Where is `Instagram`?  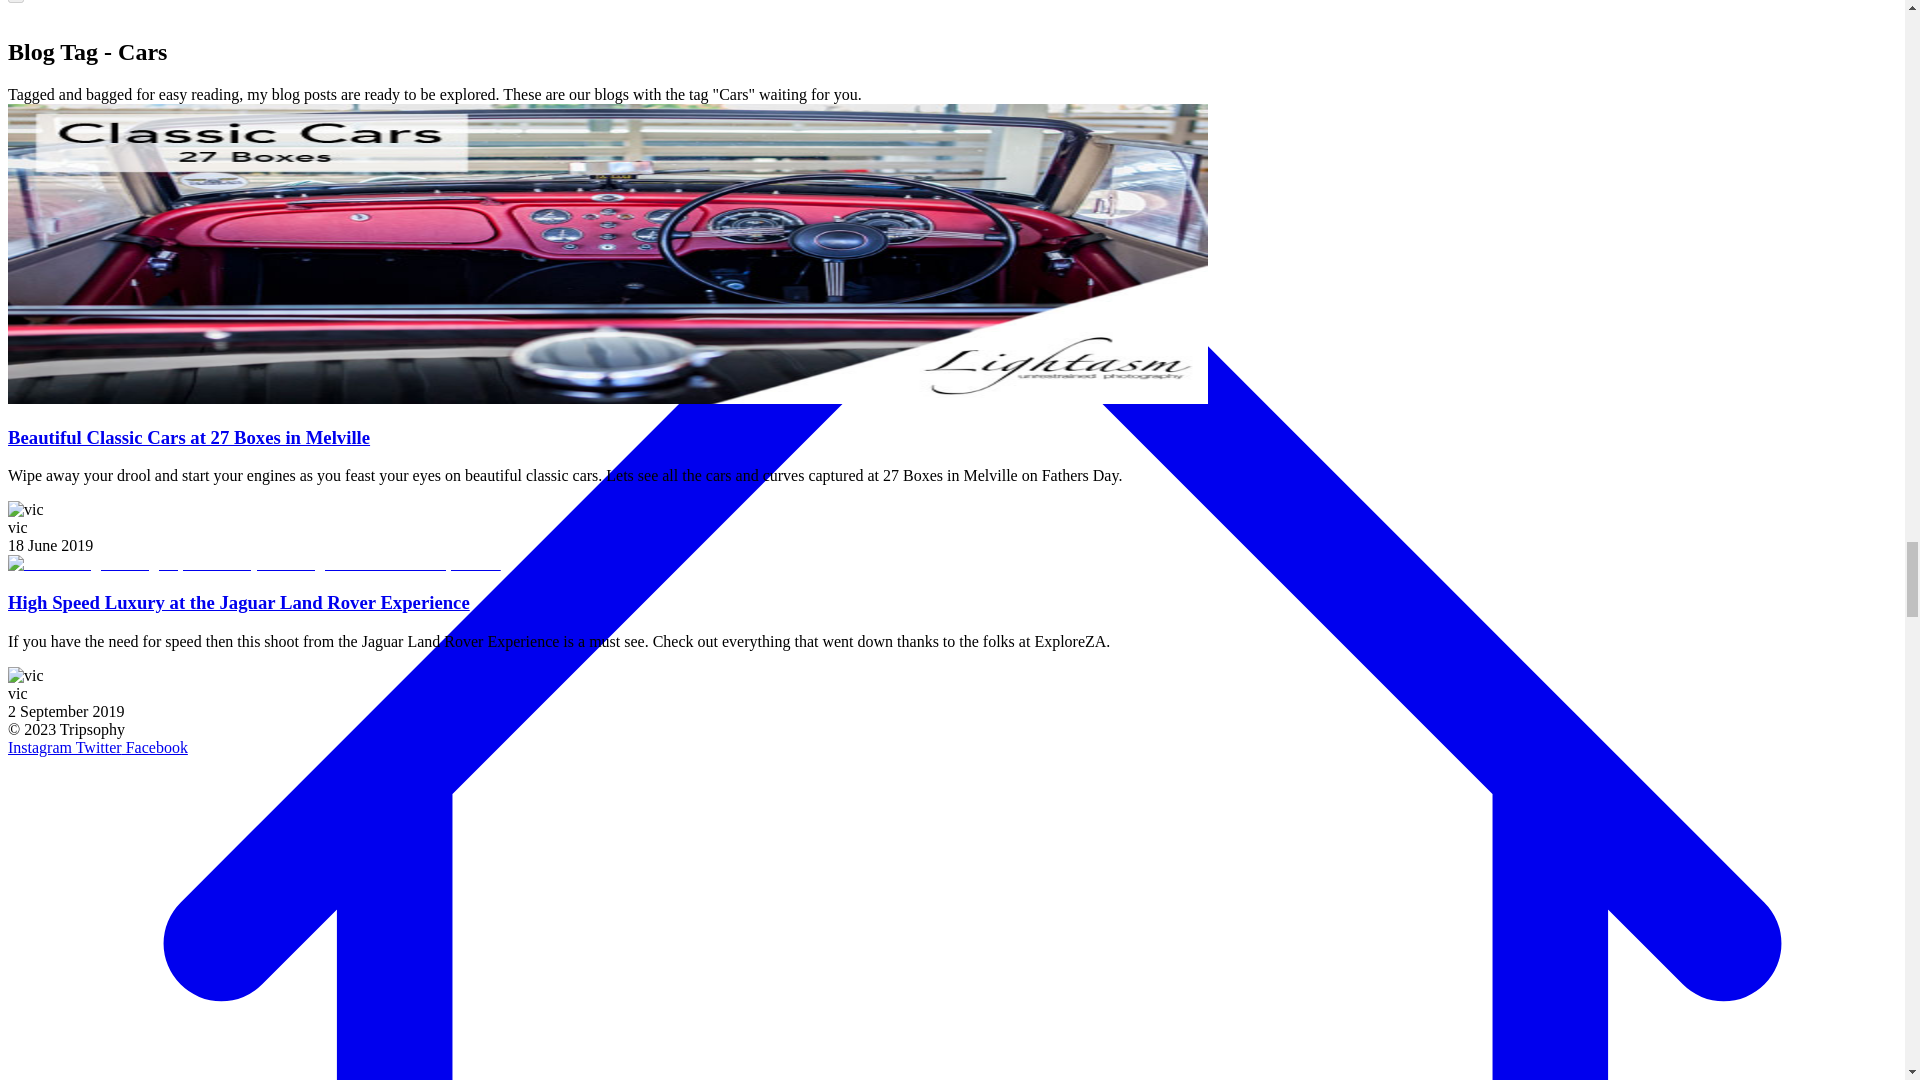 Instagram is located at coordinates (40, 747).